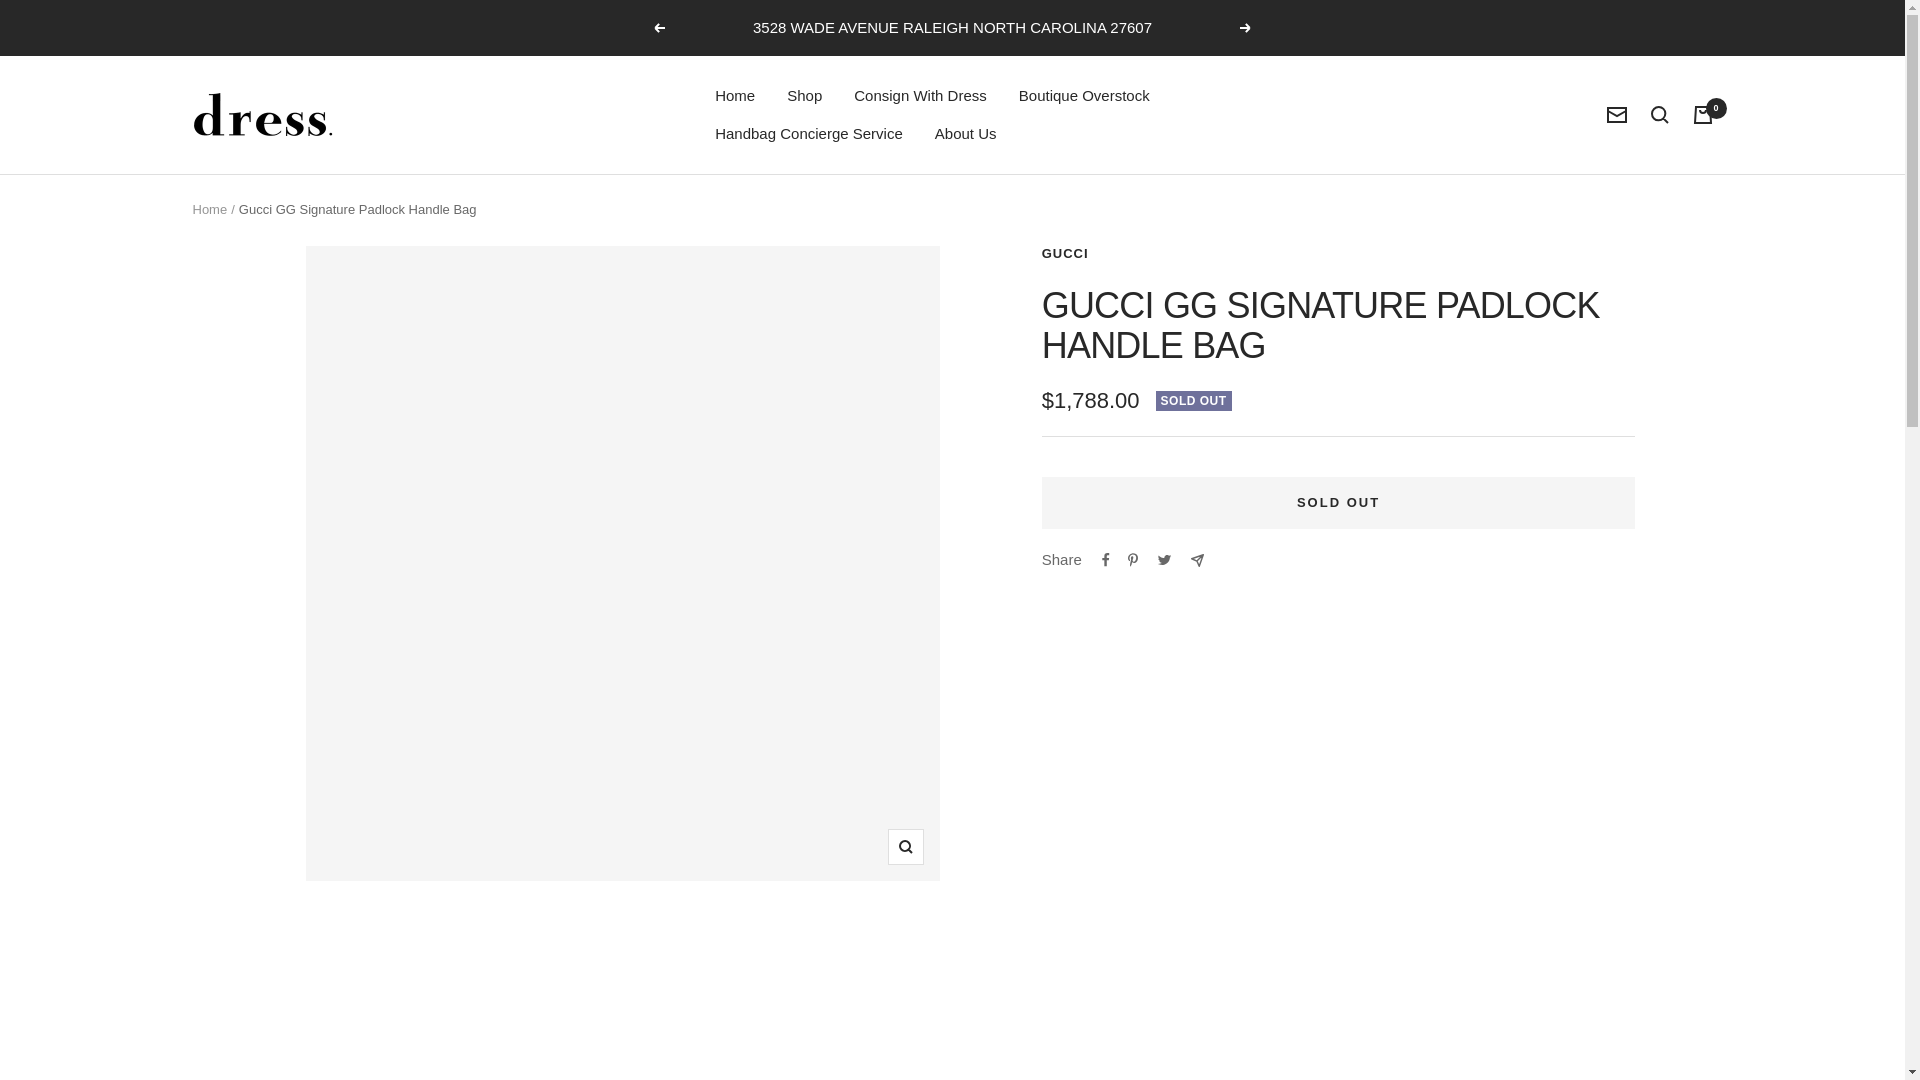  What do you see at coordinates (1616, 114) in the screenshot?
I see `Newsletter` at bounding box center [1616, 114].